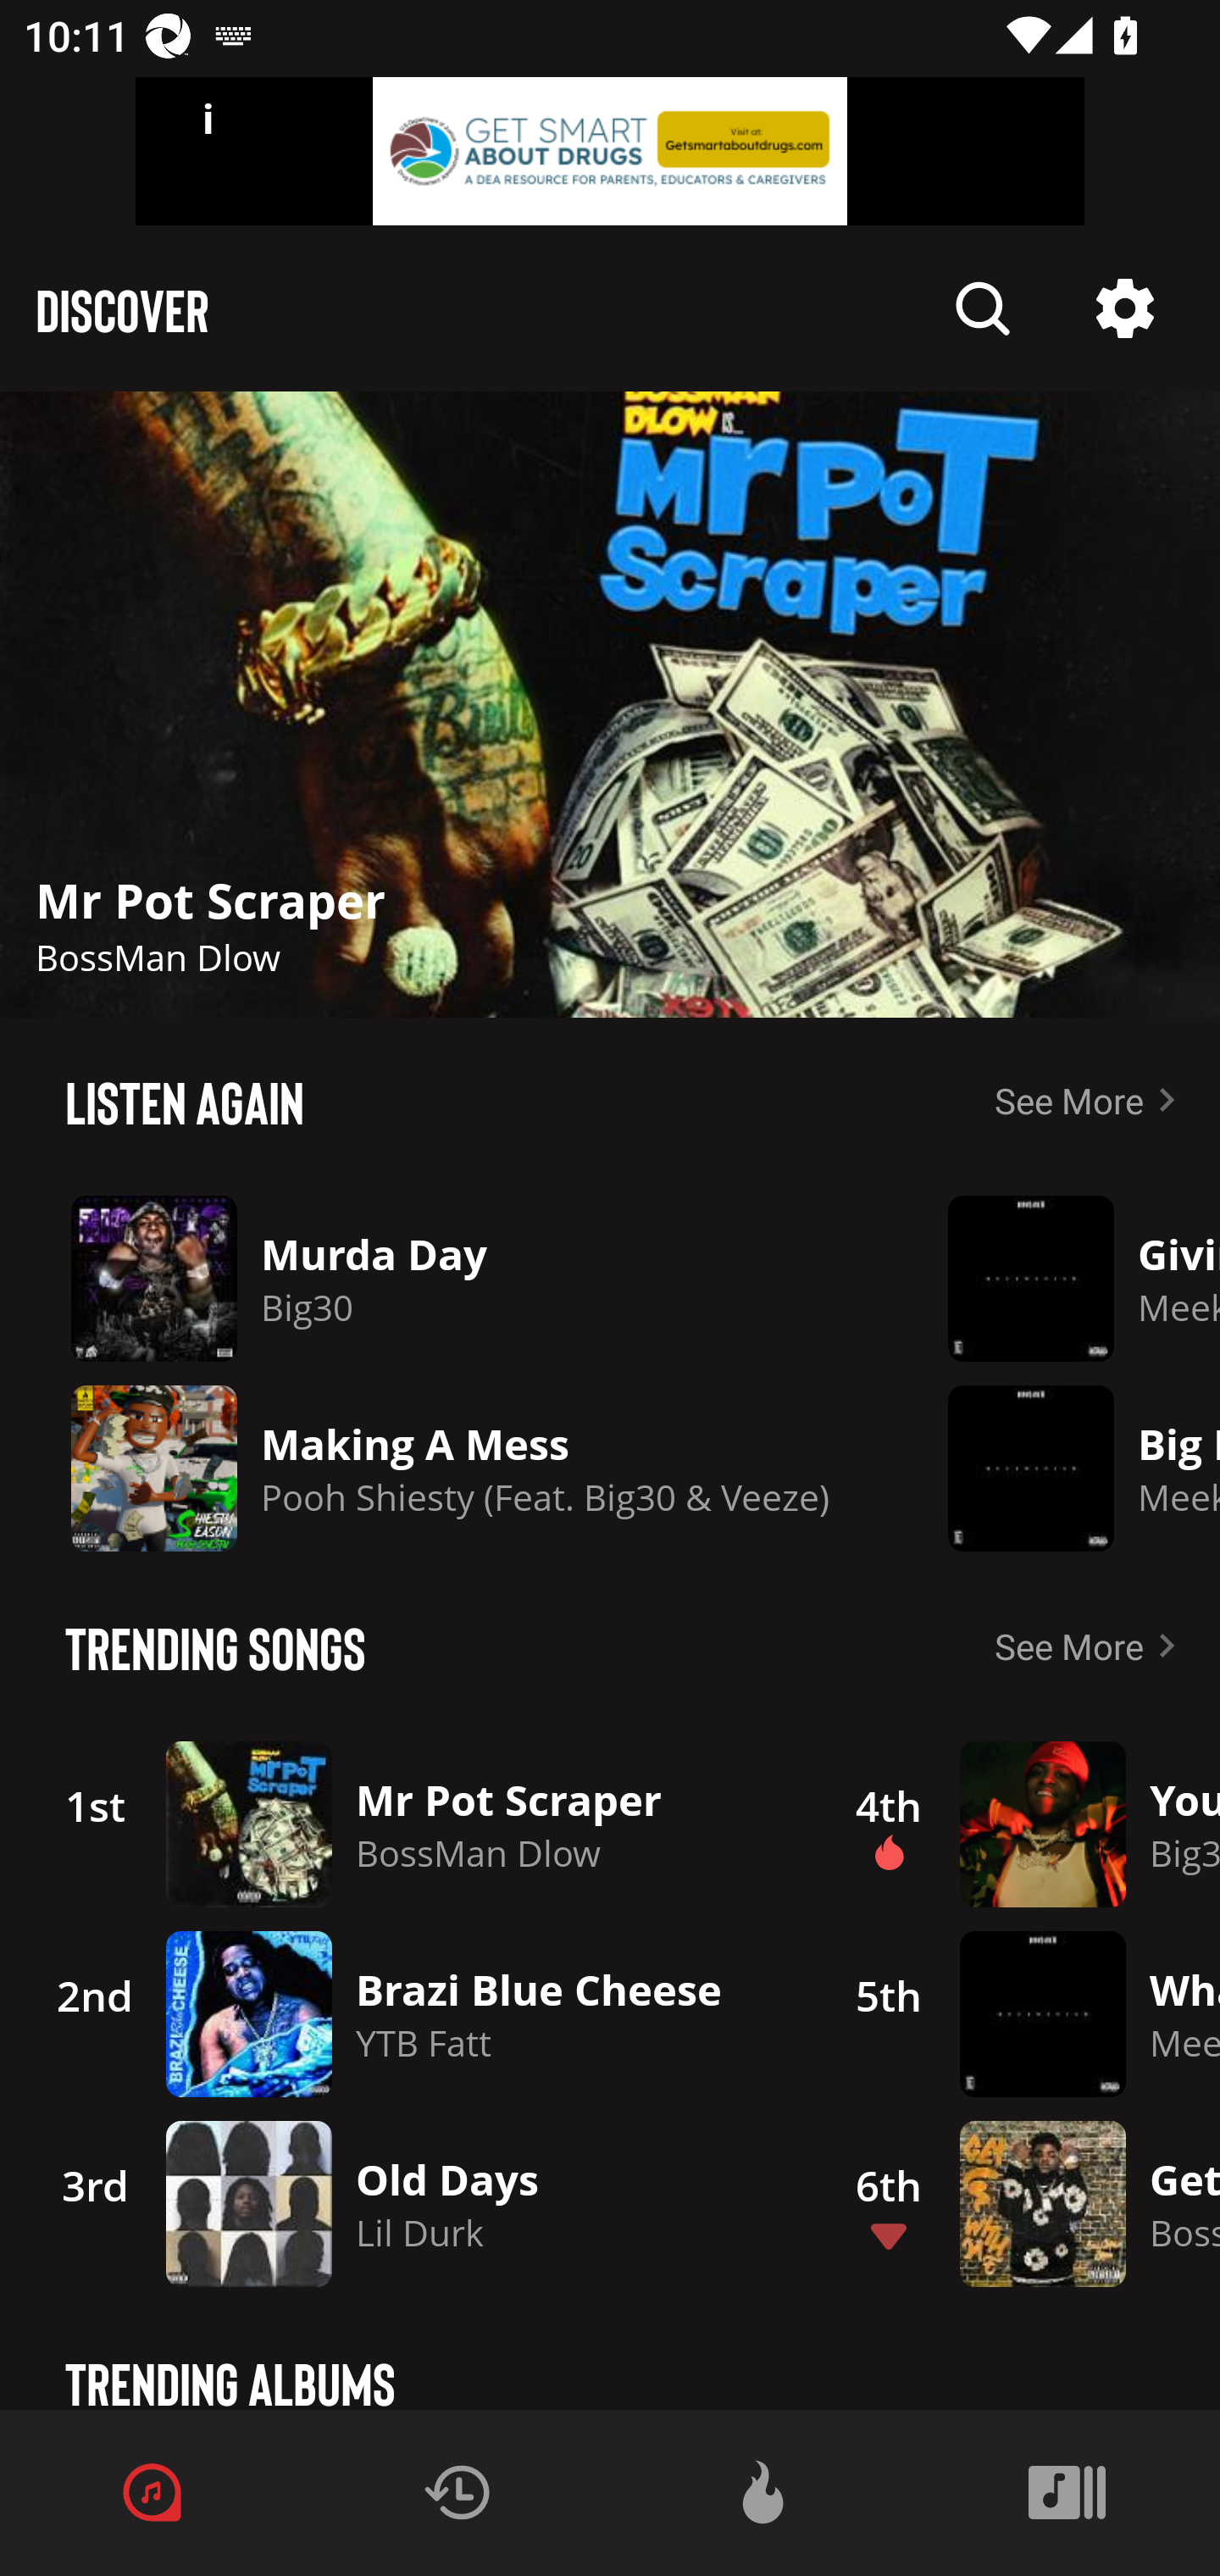  Describe the element at coordinates (1125, 308) in the screenshot. I see `Description` at that location.